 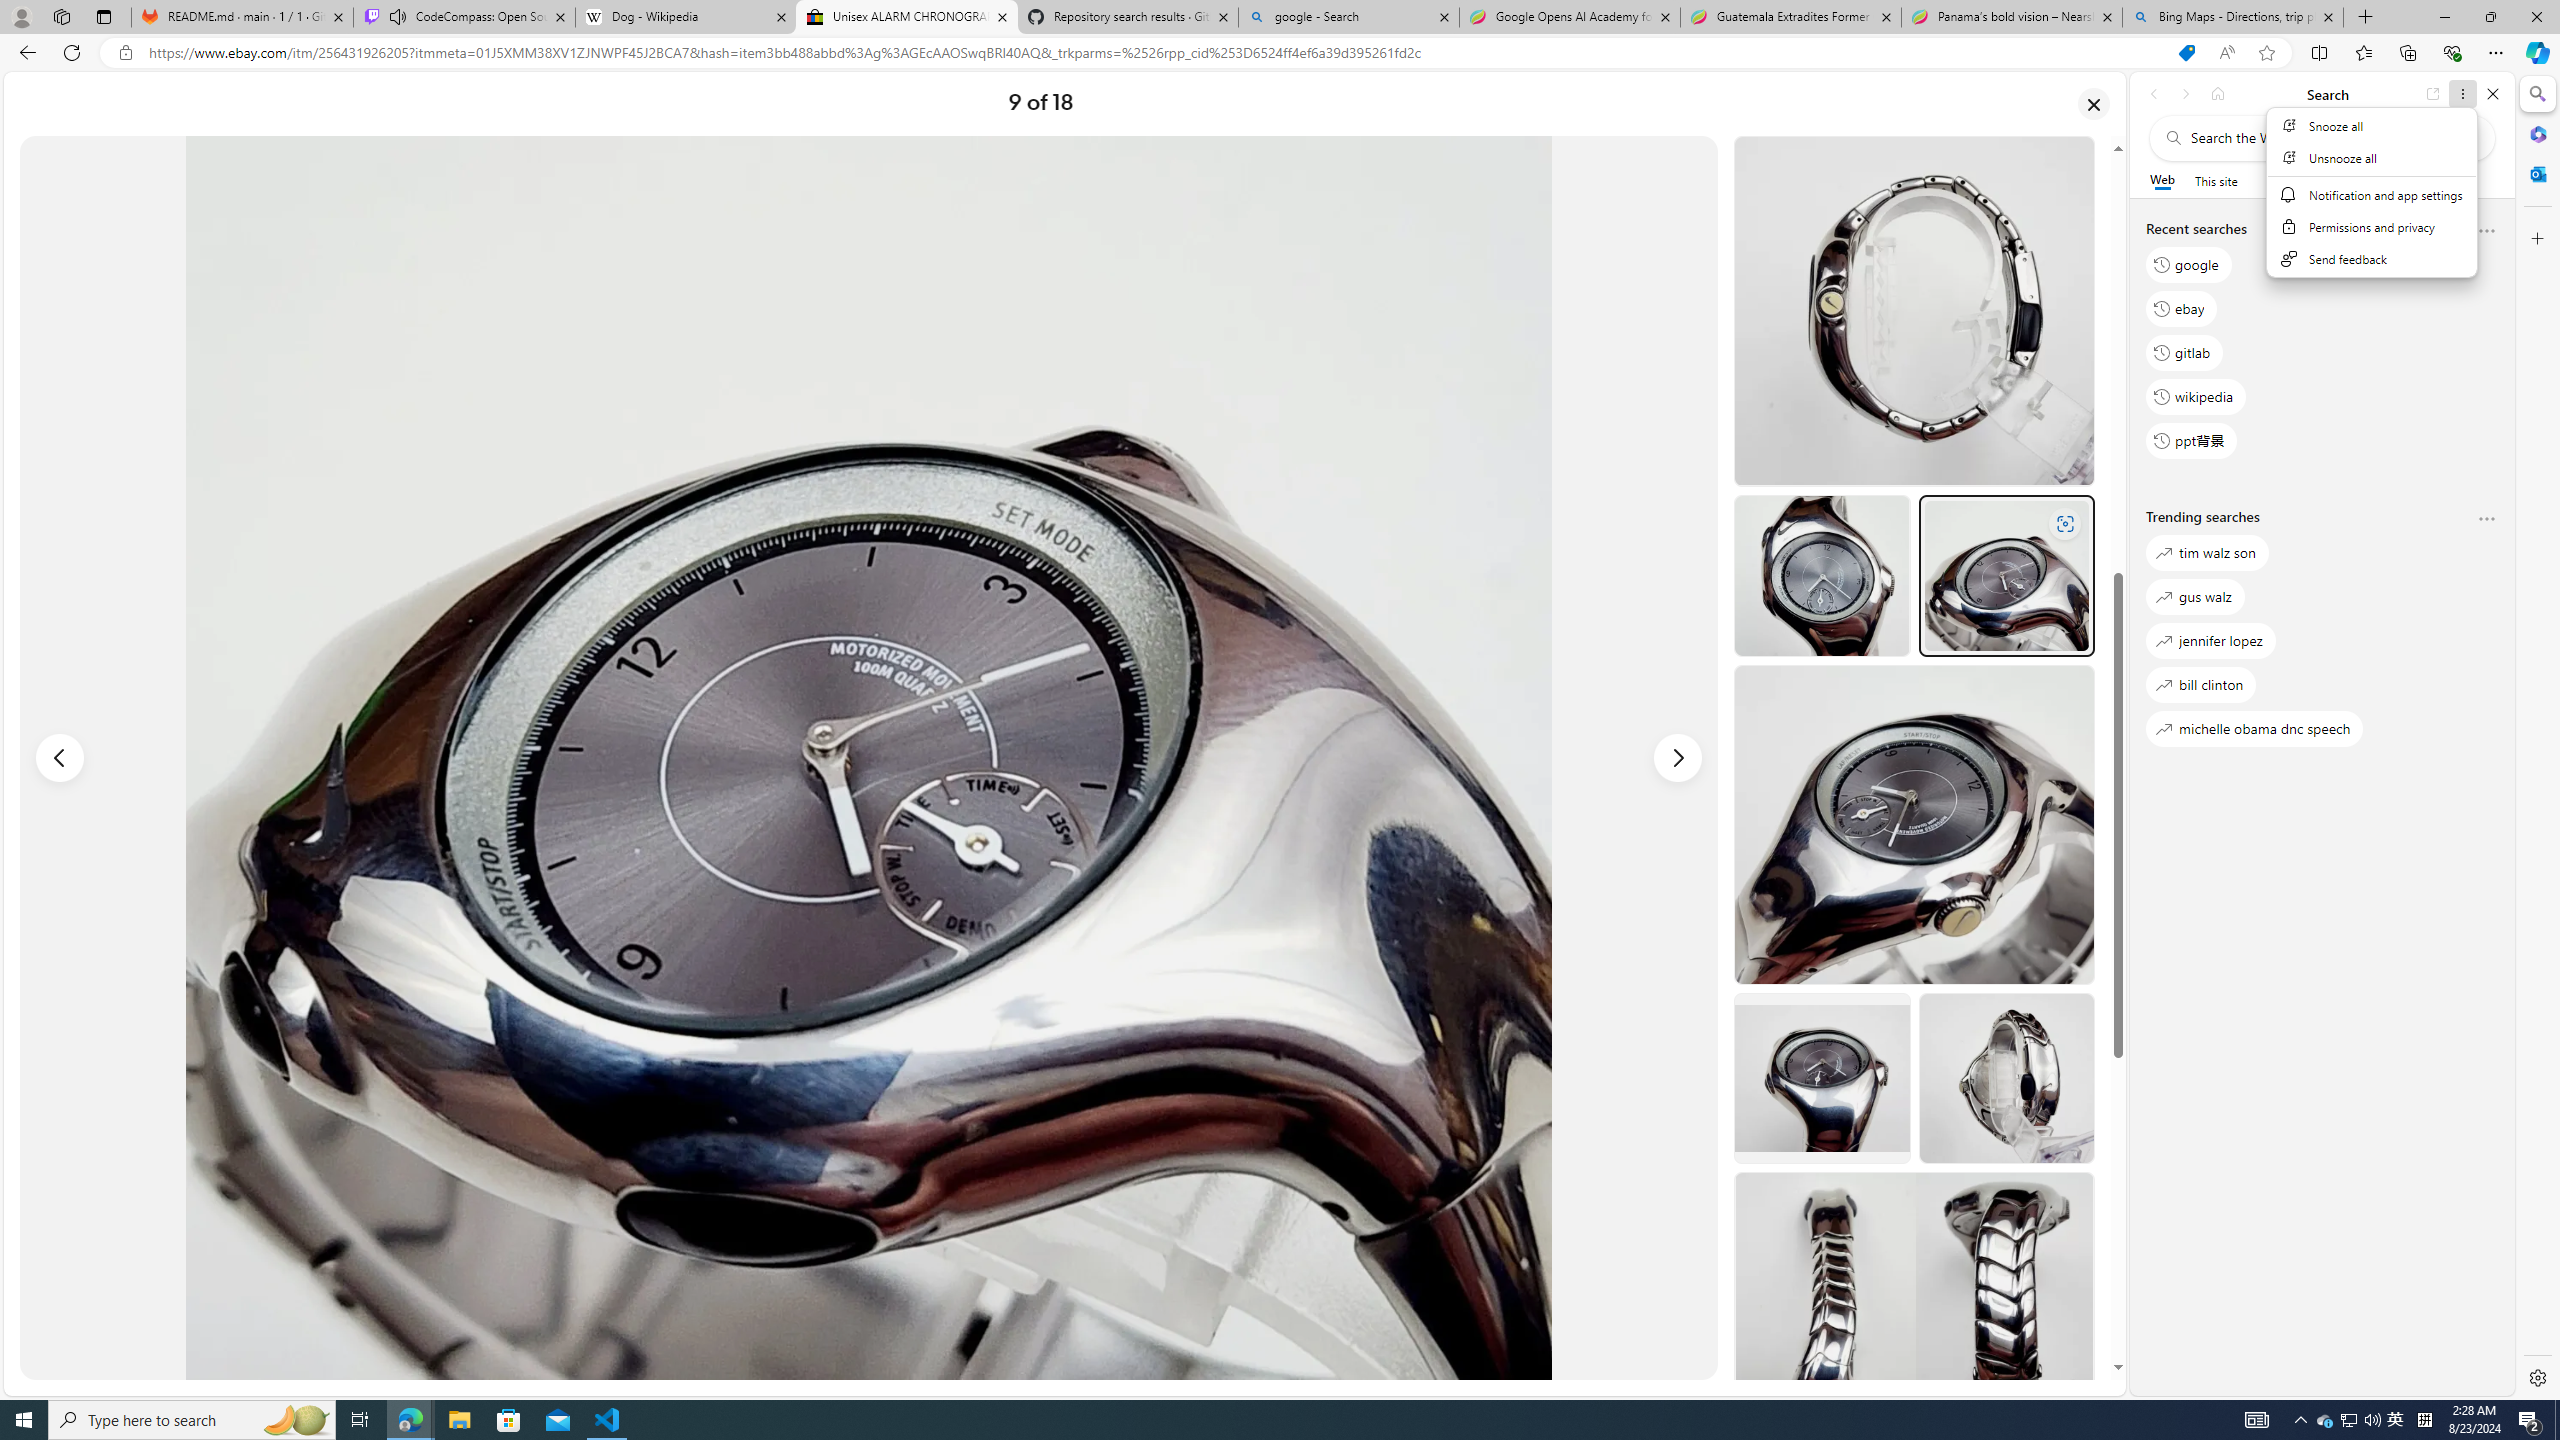 What do you see at coordinates (2433, 94) in the screenshot?
I see `Open link in new tab` at bounding box center [2433, 94].